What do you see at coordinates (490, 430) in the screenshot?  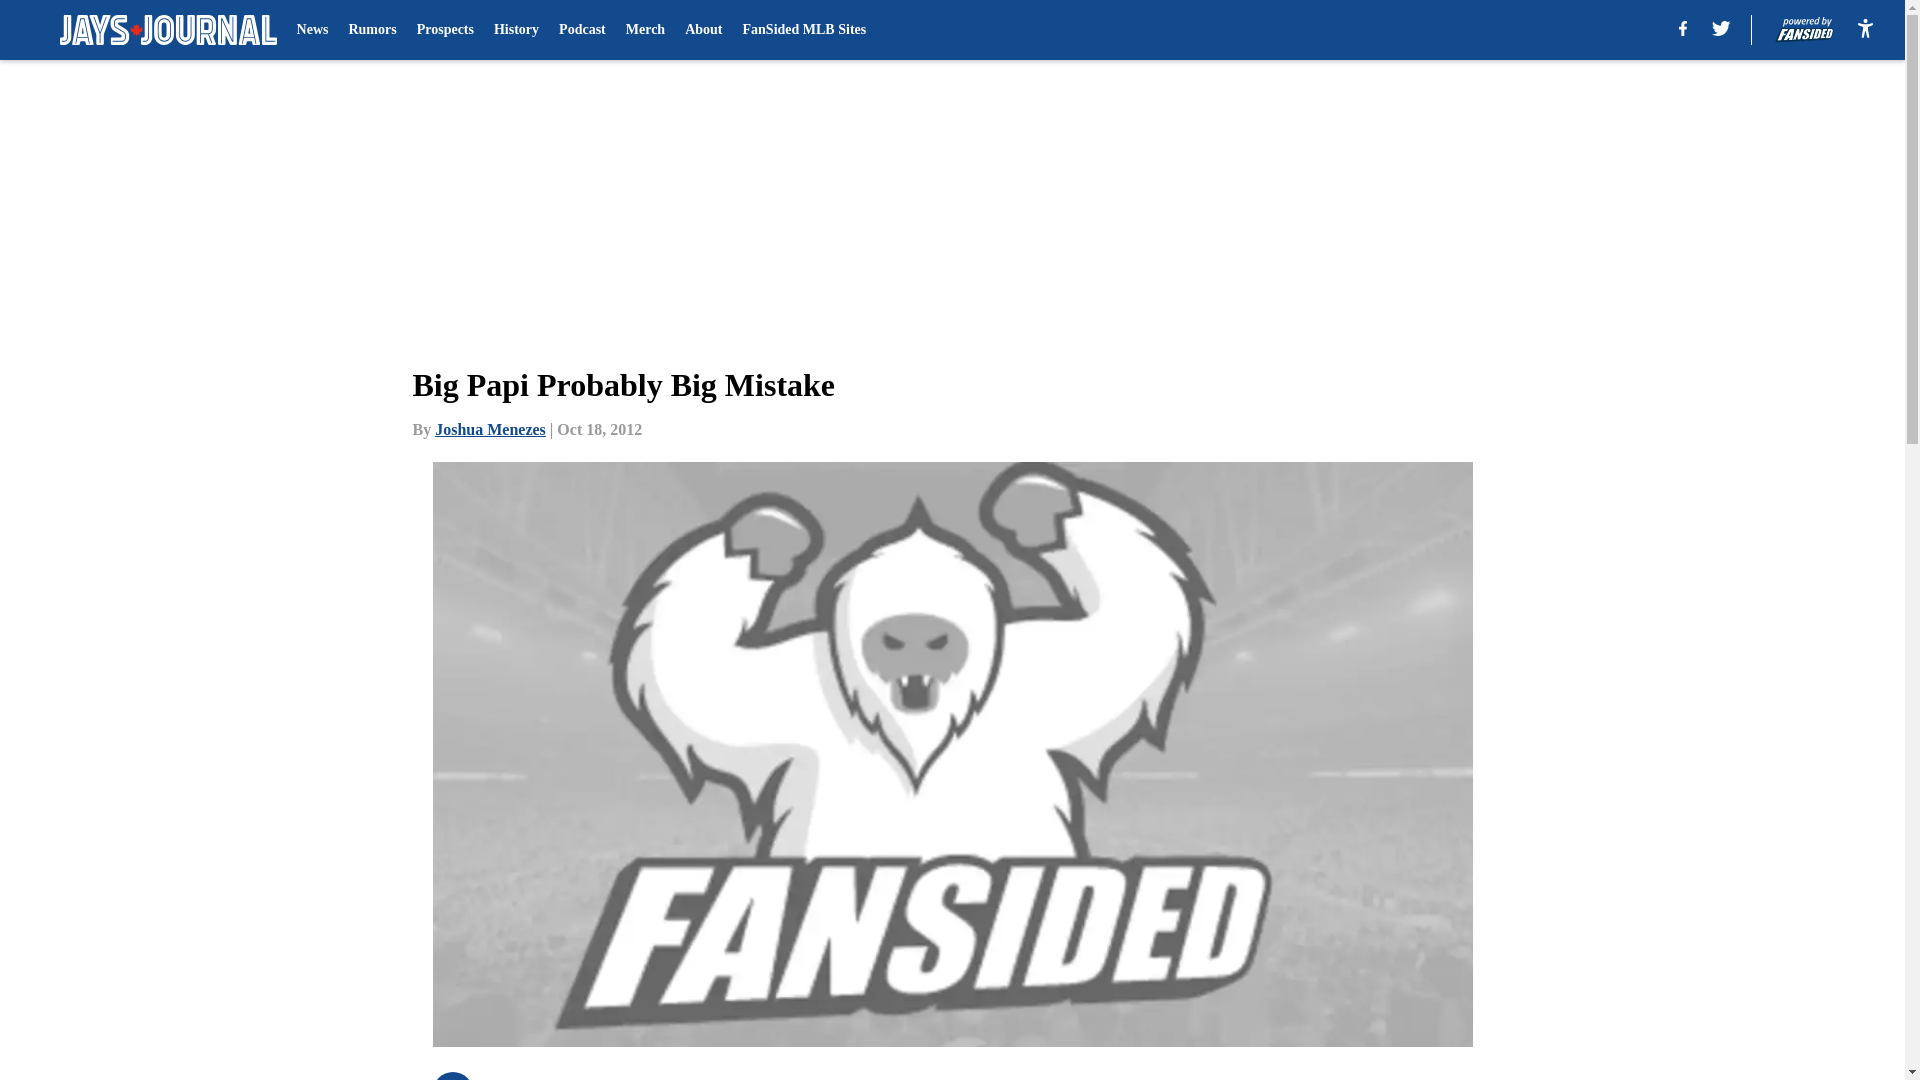 I see `Joshua Menezes` at bounding box center [490, 430].